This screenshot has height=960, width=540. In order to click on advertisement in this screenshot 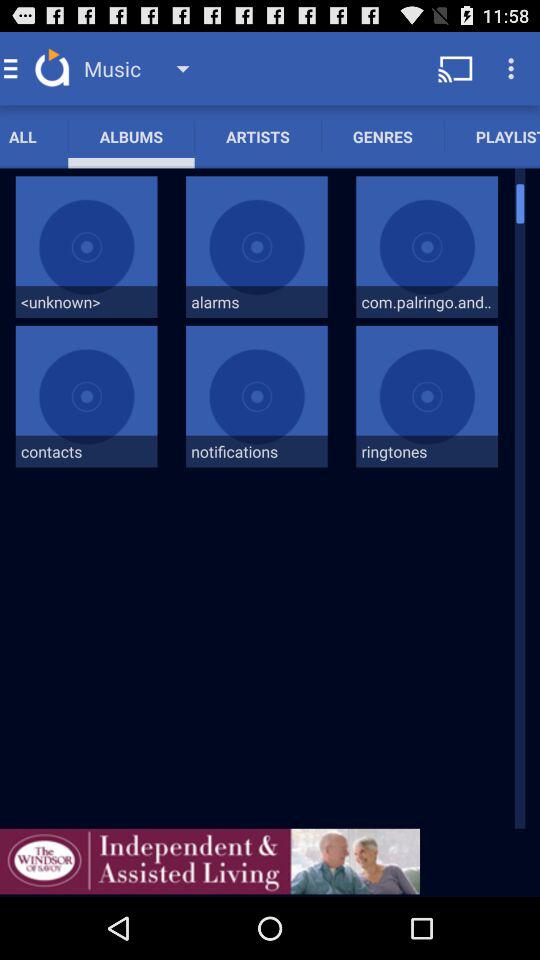, I will do `click(210, 861)`.